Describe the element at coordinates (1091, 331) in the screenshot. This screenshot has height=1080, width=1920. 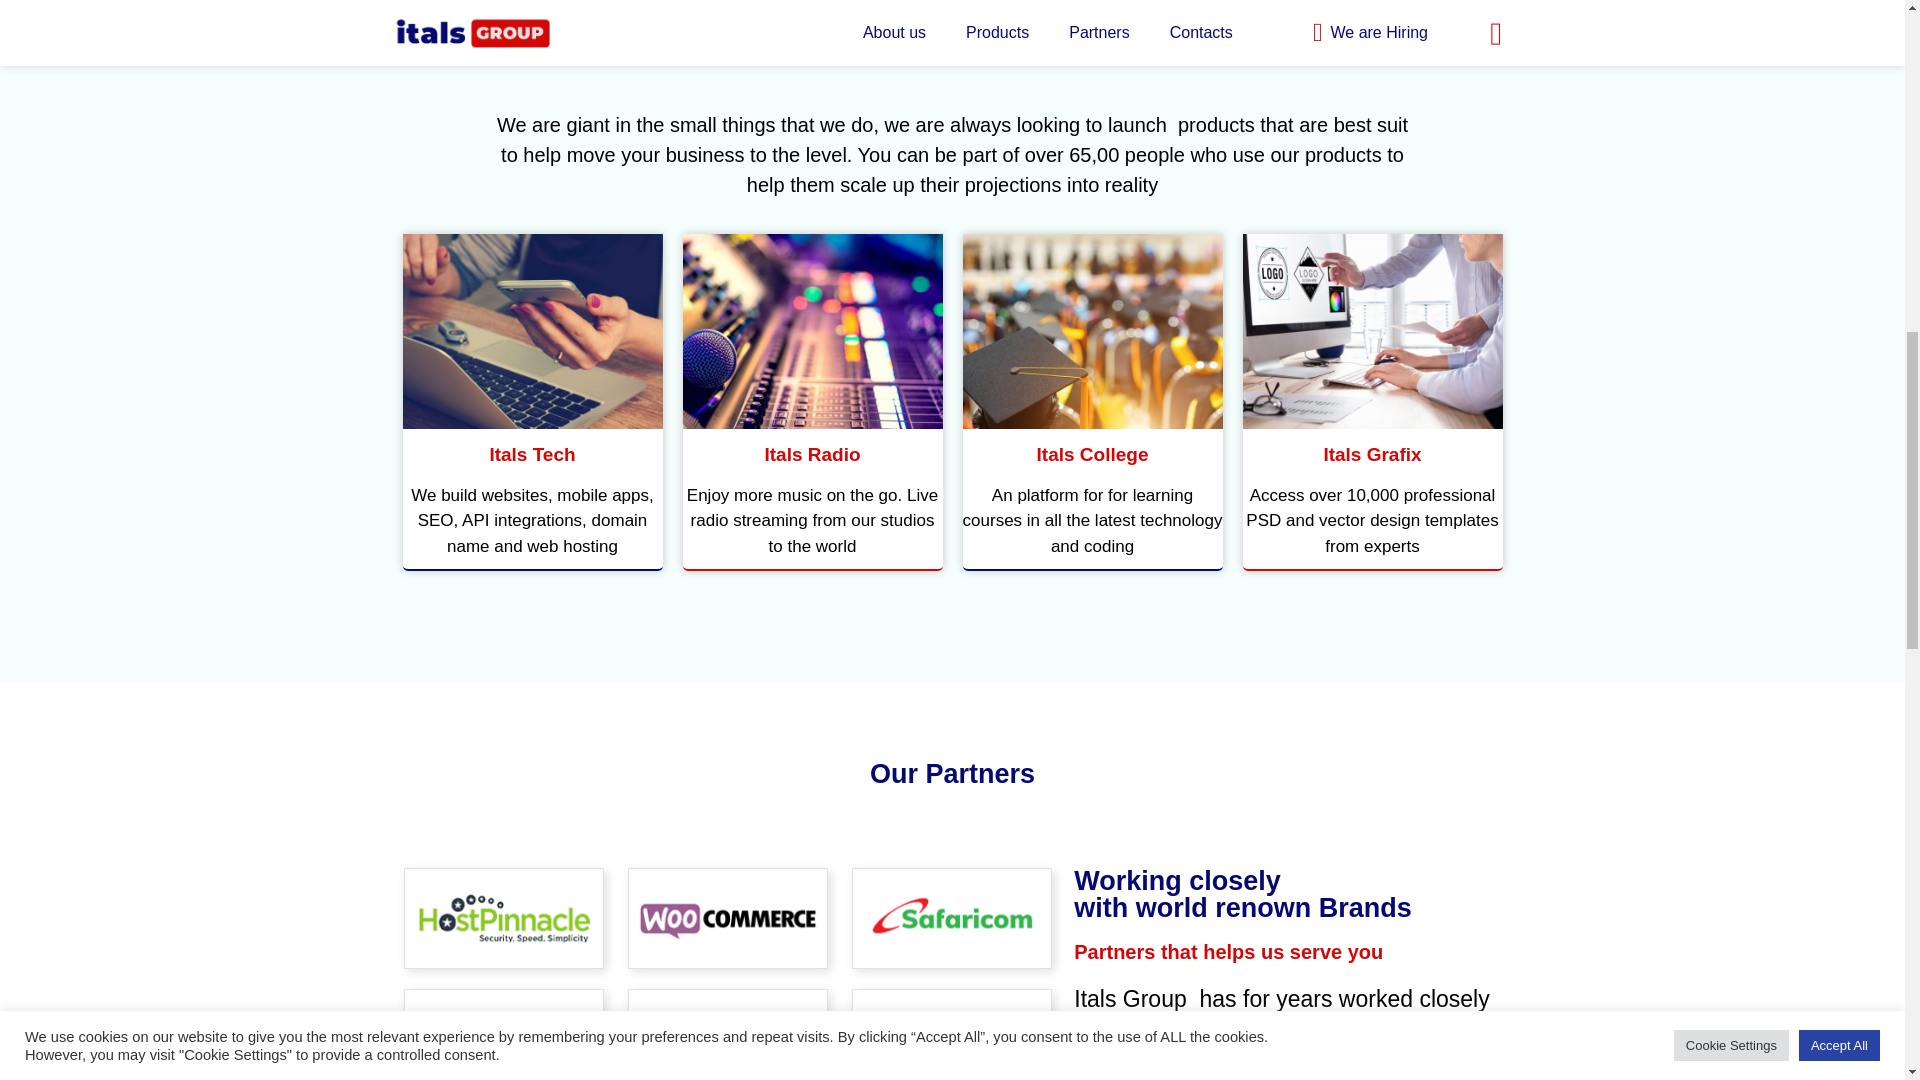
I see `radio 002` at that location.